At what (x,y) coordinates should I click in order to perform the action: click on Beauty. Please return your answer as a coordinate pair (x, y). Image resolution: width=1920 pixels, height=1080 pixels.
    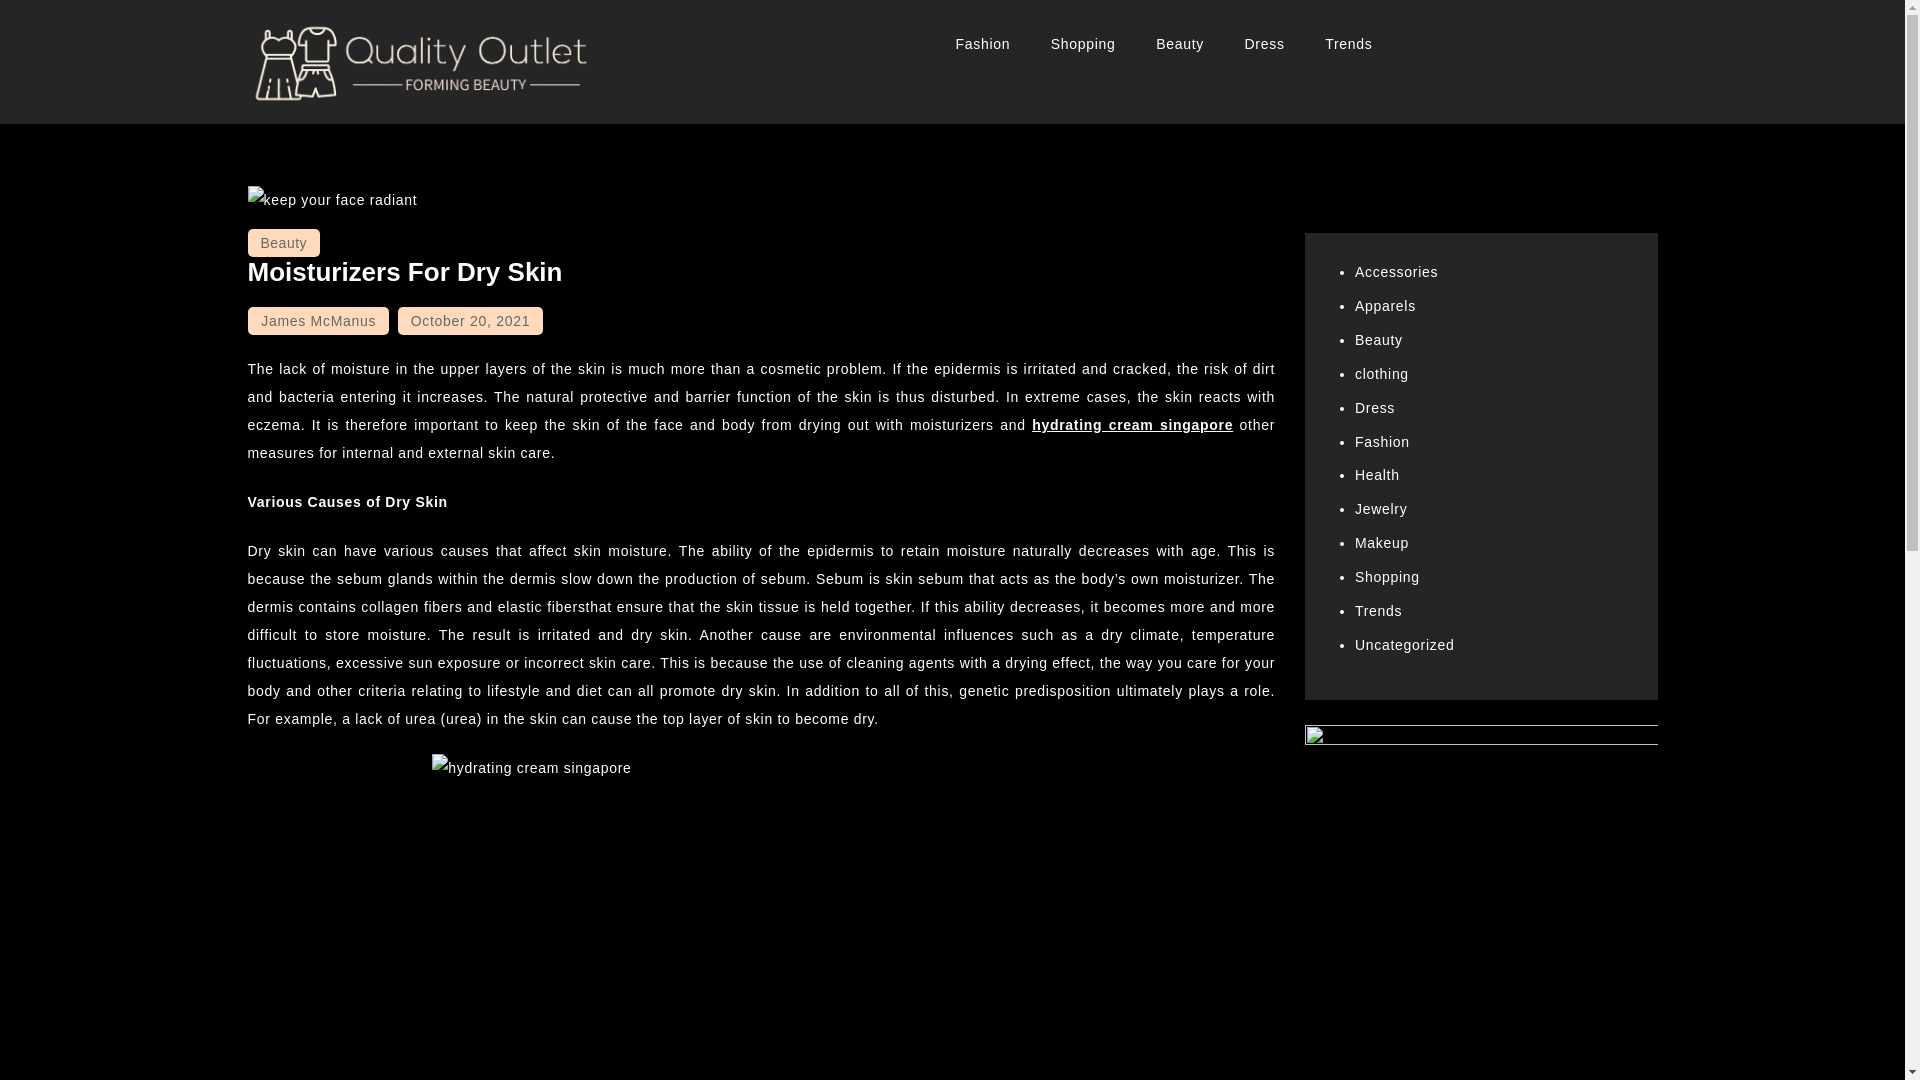
    Looking at the image, I should click on (1379, 339).